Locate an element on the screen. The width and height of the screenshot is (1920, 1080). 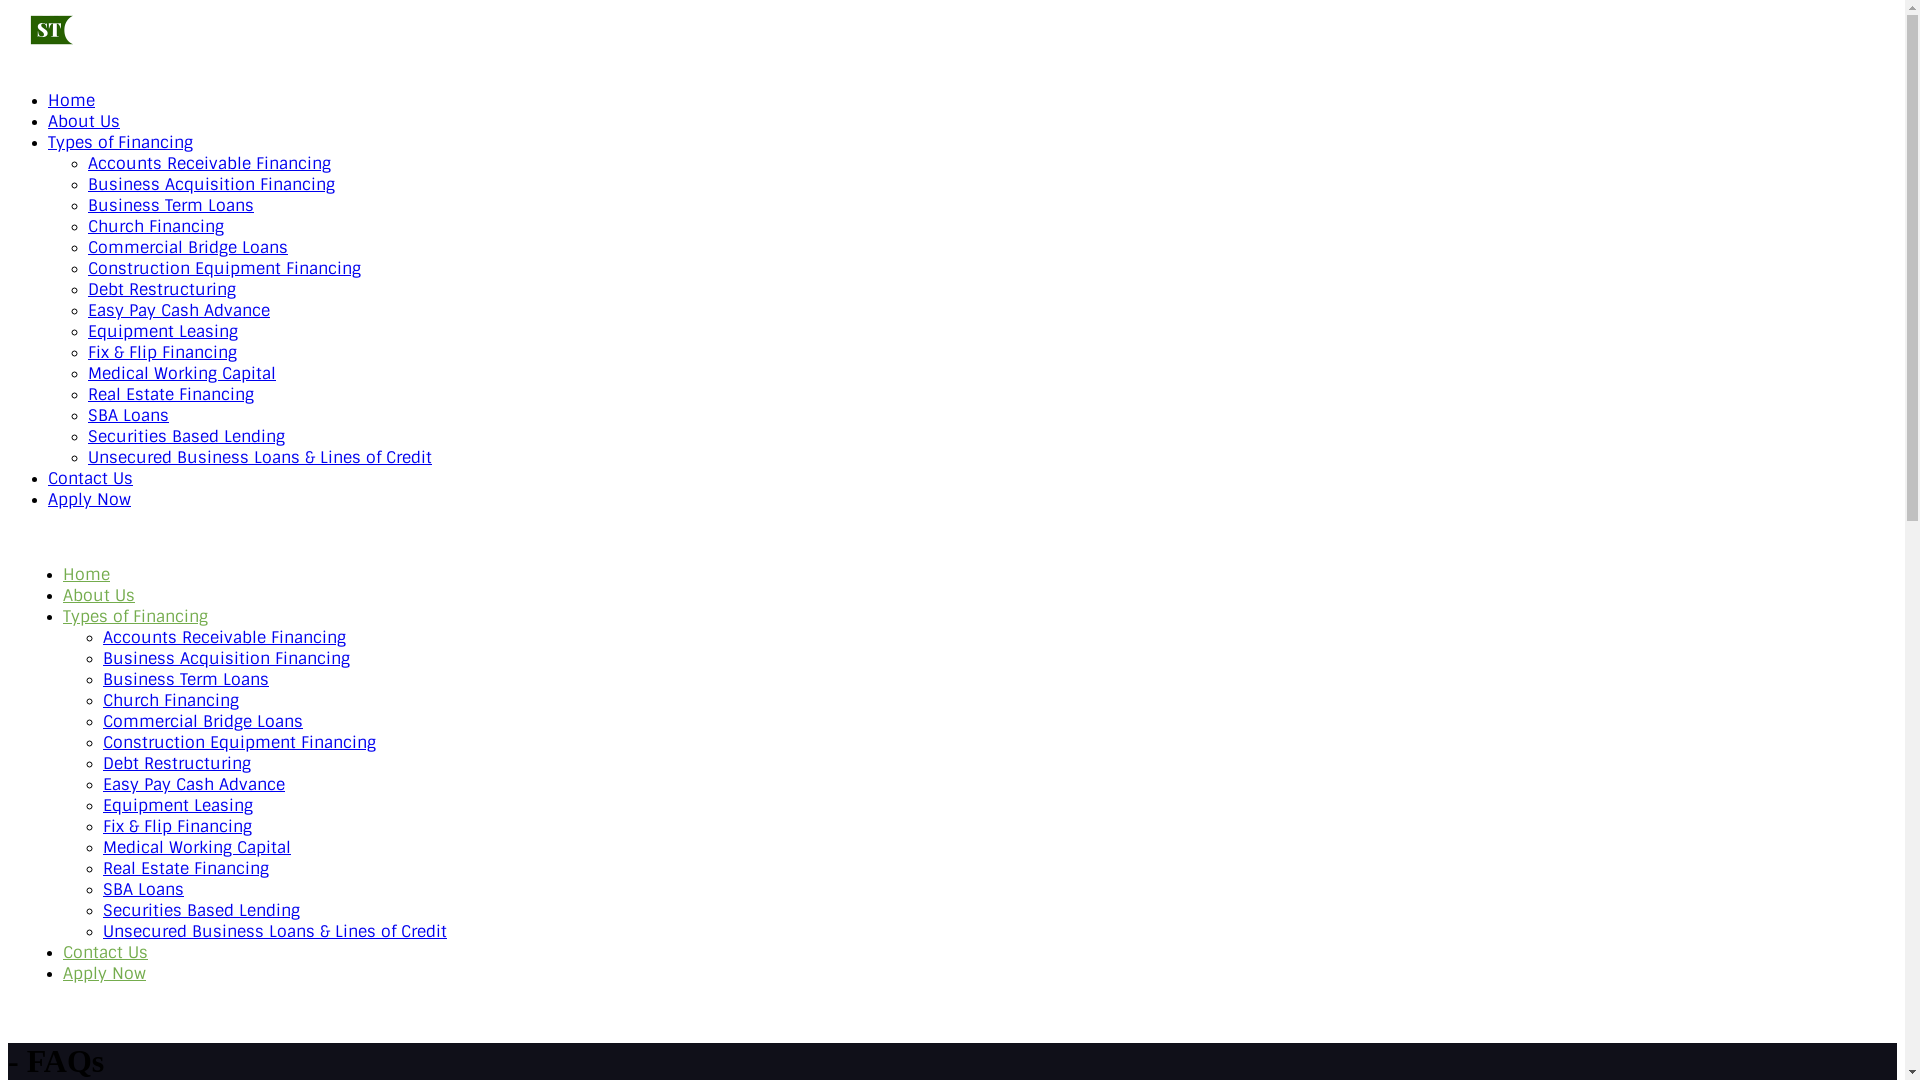
Church Financing is located at coordinates (156, 226).